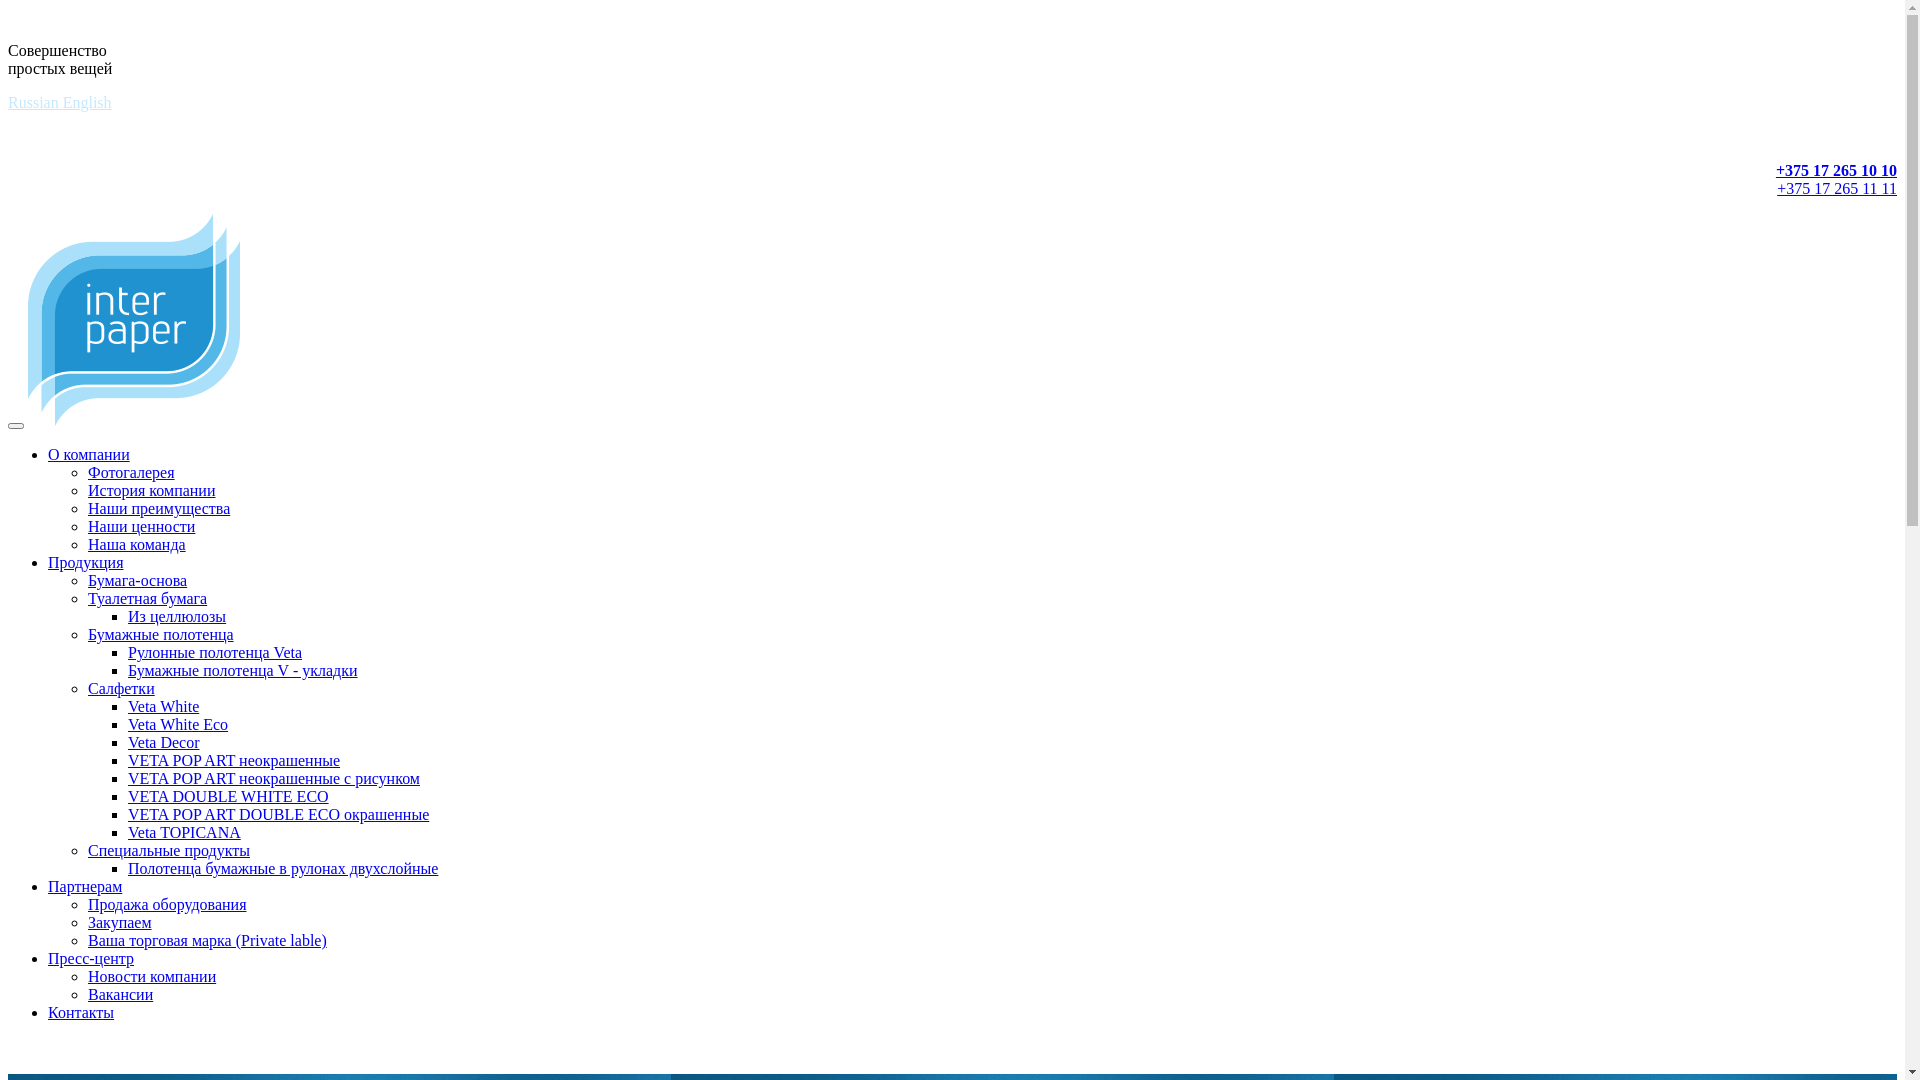 Image resolution: width=1920 pixels, height=1080 pixels. What do you see at coordinates (184, 832) in the screenshot?
I see `Veta TOPICANA` at bounding box center [184, 832].